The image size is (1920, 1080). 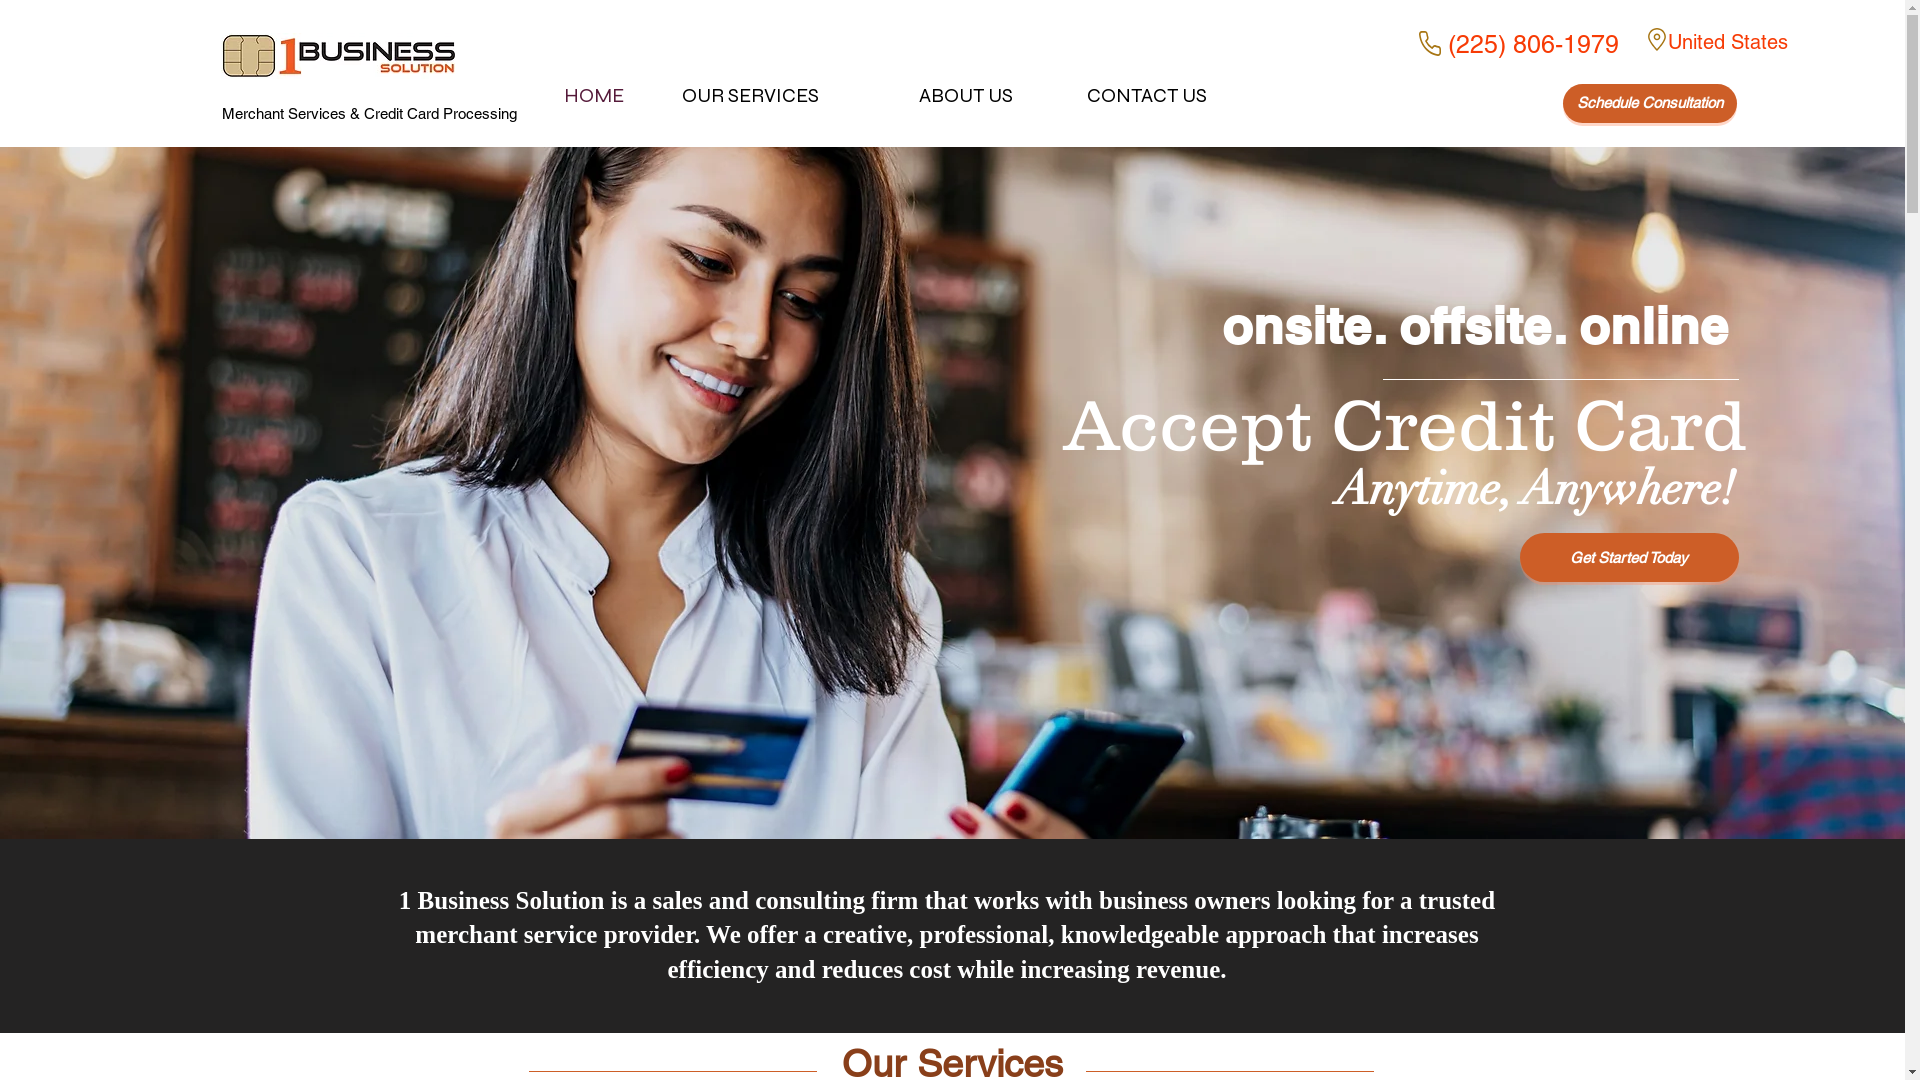 I want to click on Schedule Consultation, so click(x=1650, y=104).